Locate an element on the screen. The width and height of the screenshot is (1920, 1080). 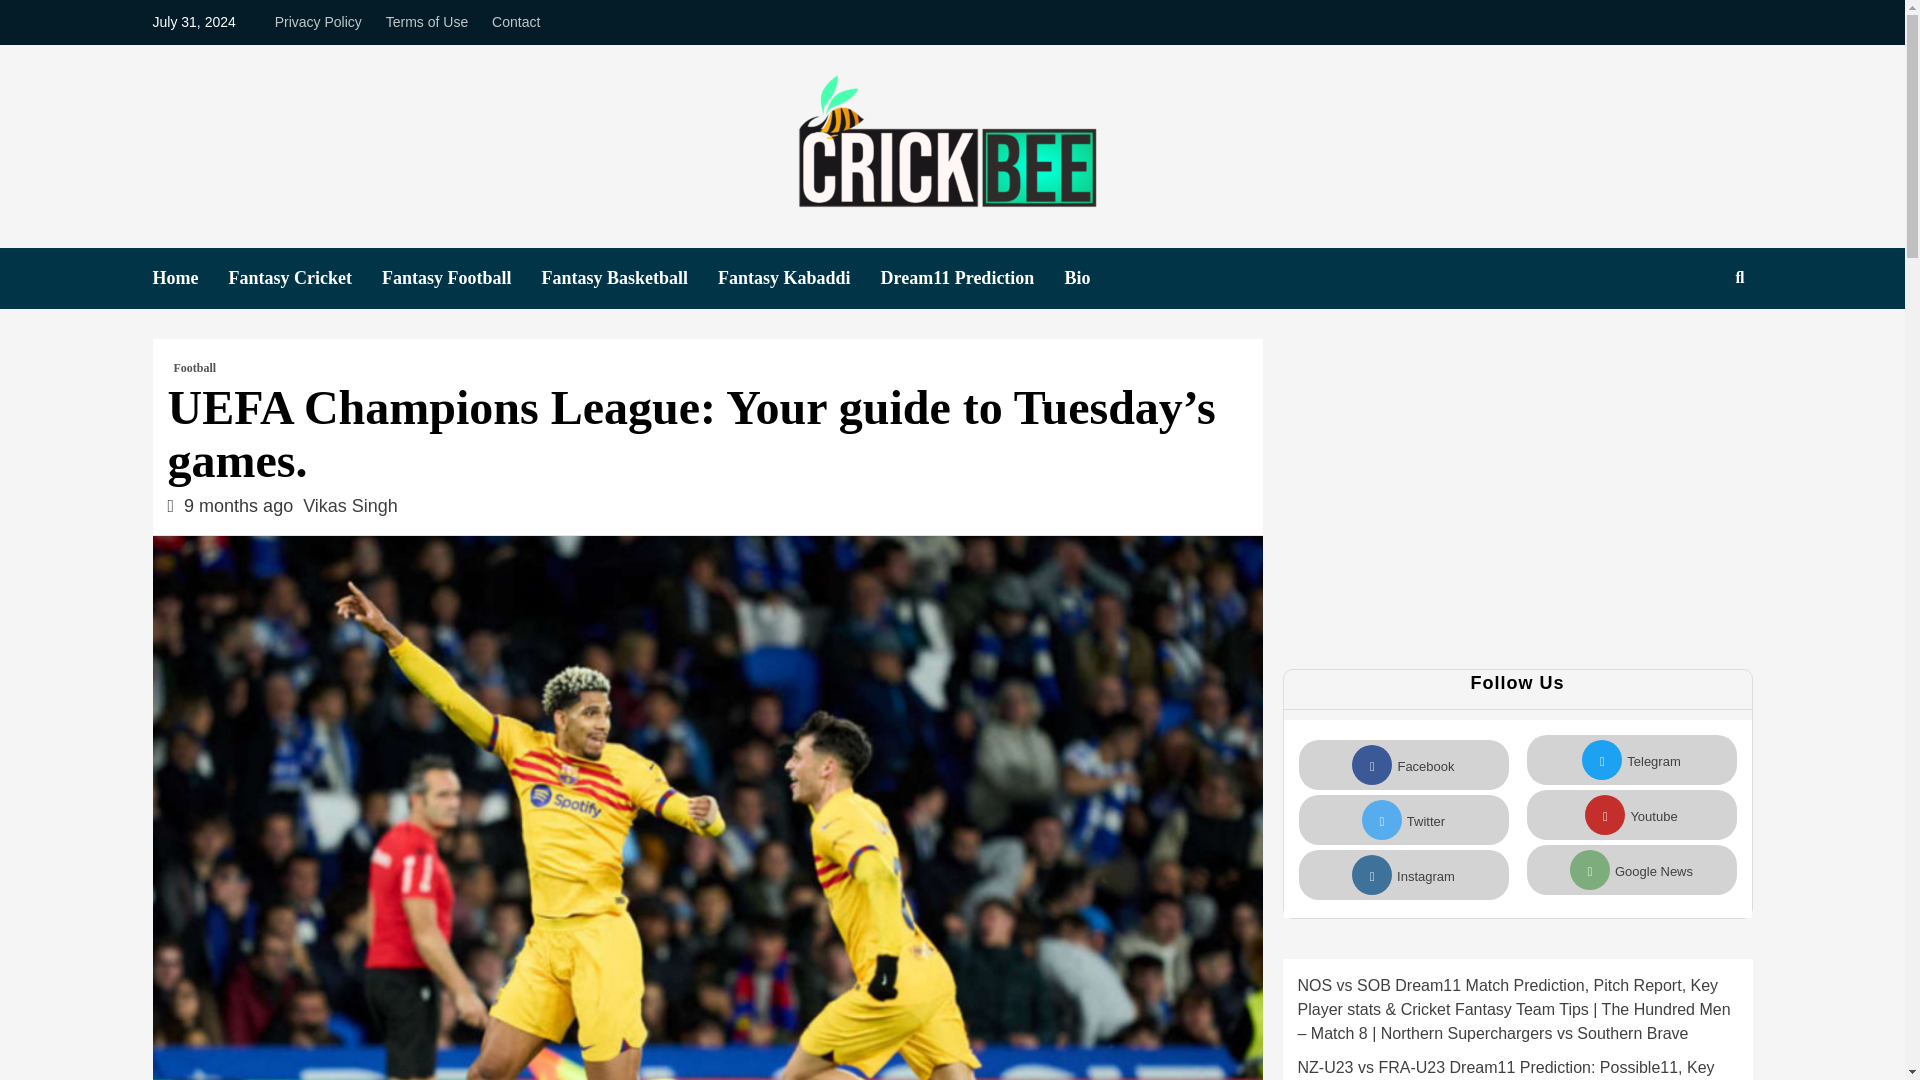
Fantasy Kabaddi is located at coordinates (800, 278).